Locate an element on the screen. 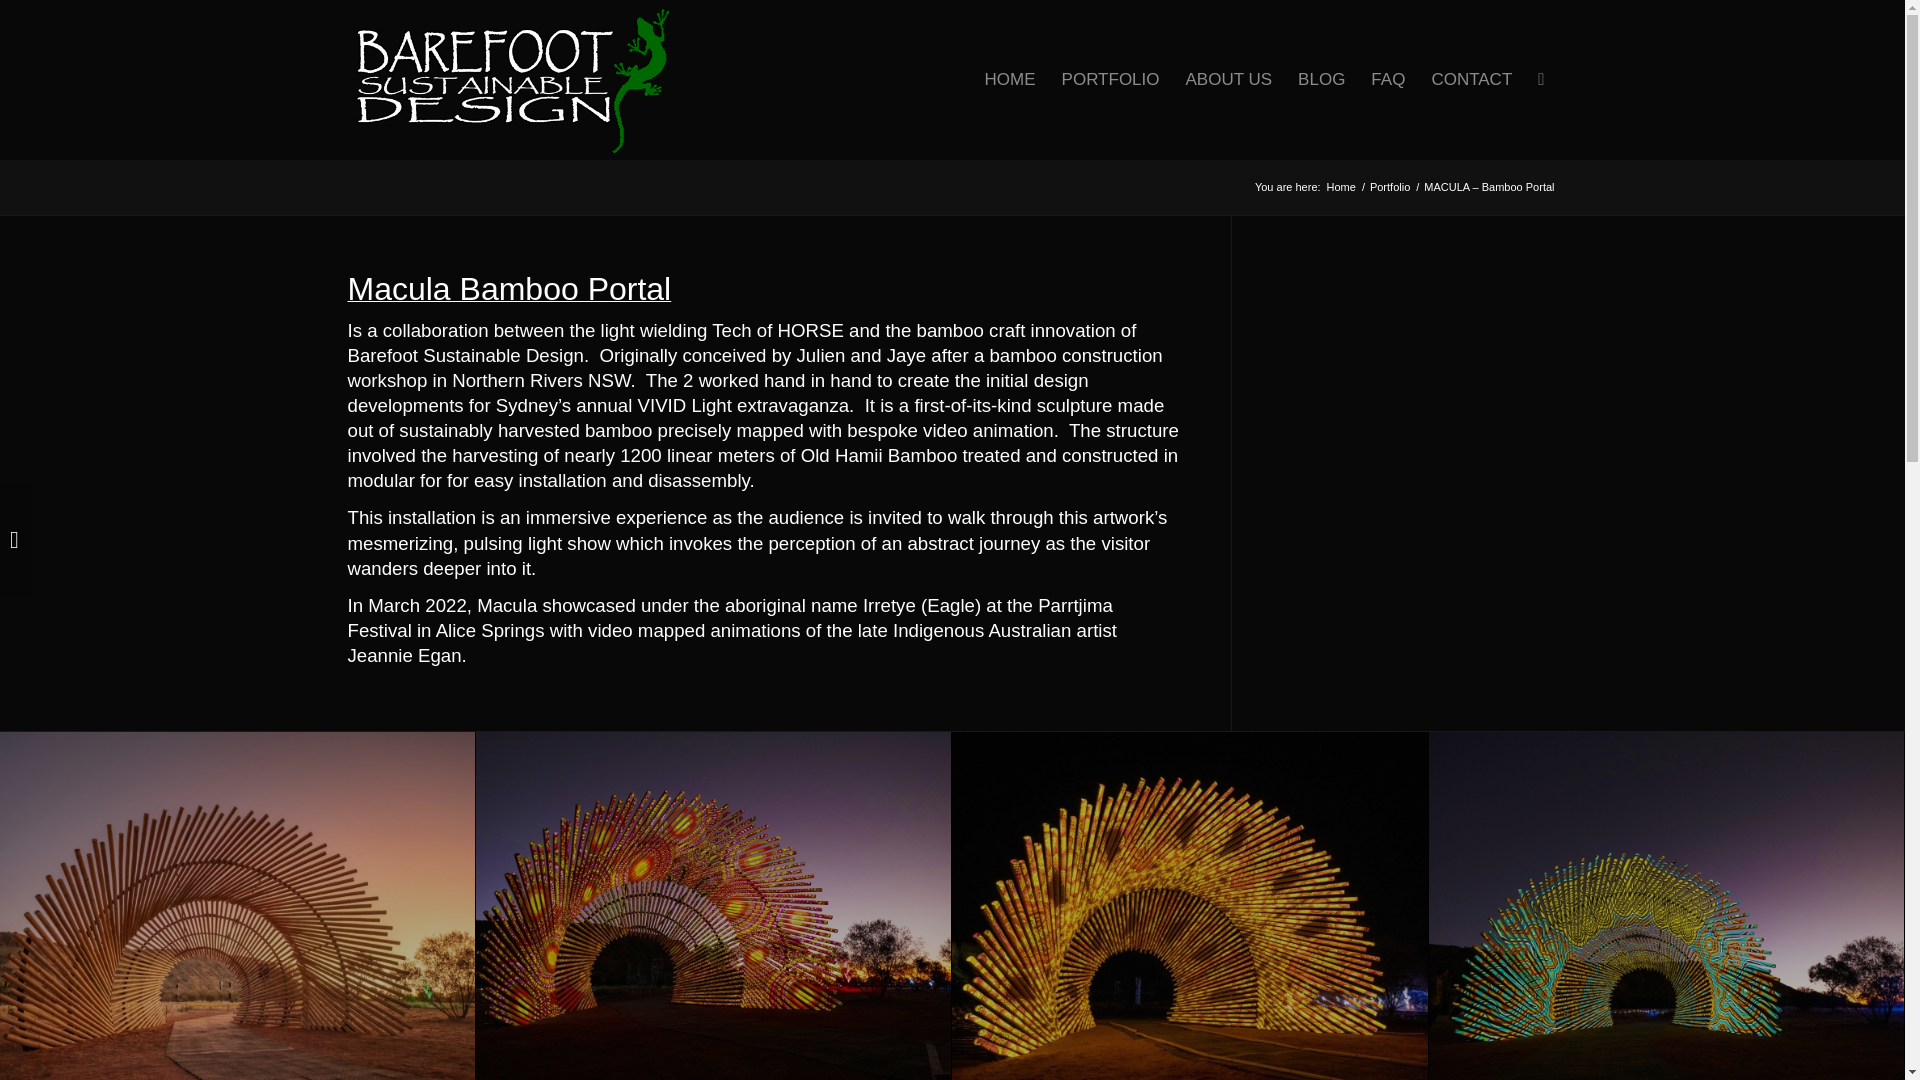  Barefoot Sustainable Design is located at coordinates (1342, 188).